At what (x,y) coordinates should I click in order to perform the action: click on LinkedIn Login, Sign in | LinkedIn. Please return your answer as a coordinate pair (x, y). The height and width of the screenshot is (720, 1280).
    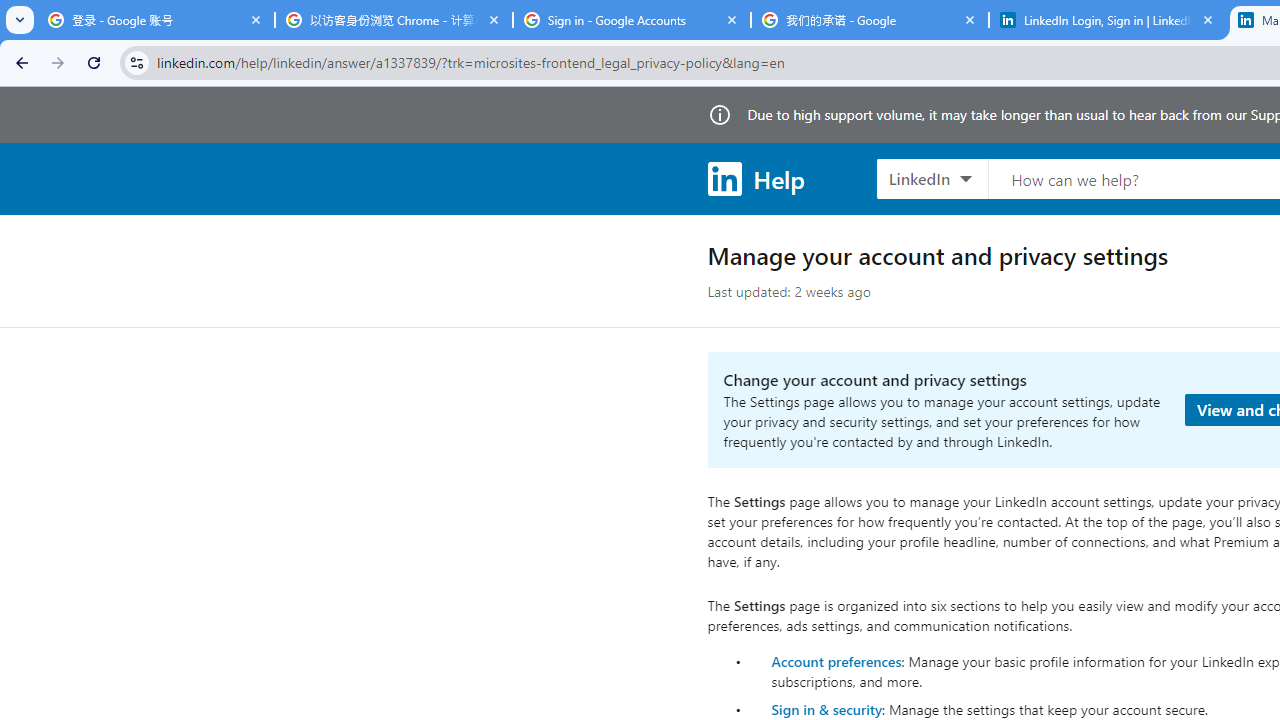
    Looking at the image, I should click on (1108, 20).